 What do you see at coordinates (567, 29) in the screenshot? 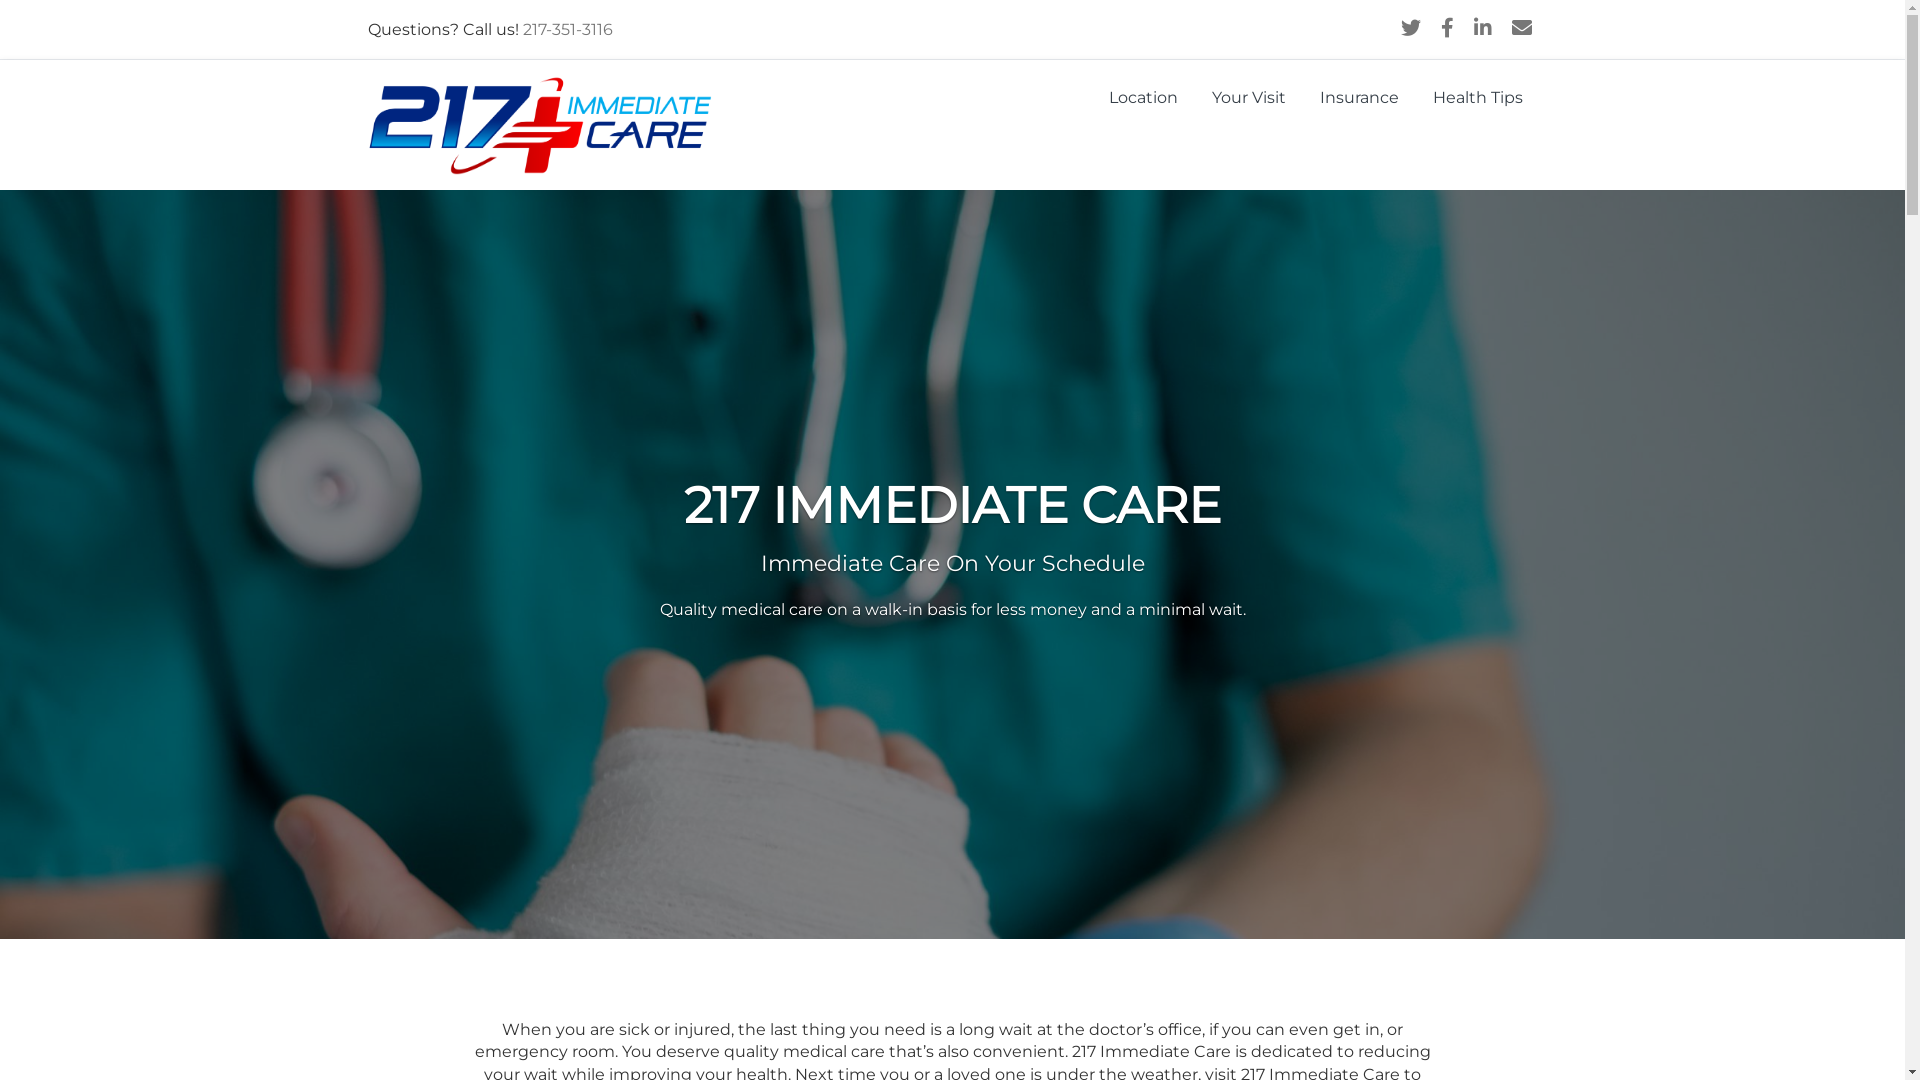
I see `217-351-3116` at bounding box center [567, 29].